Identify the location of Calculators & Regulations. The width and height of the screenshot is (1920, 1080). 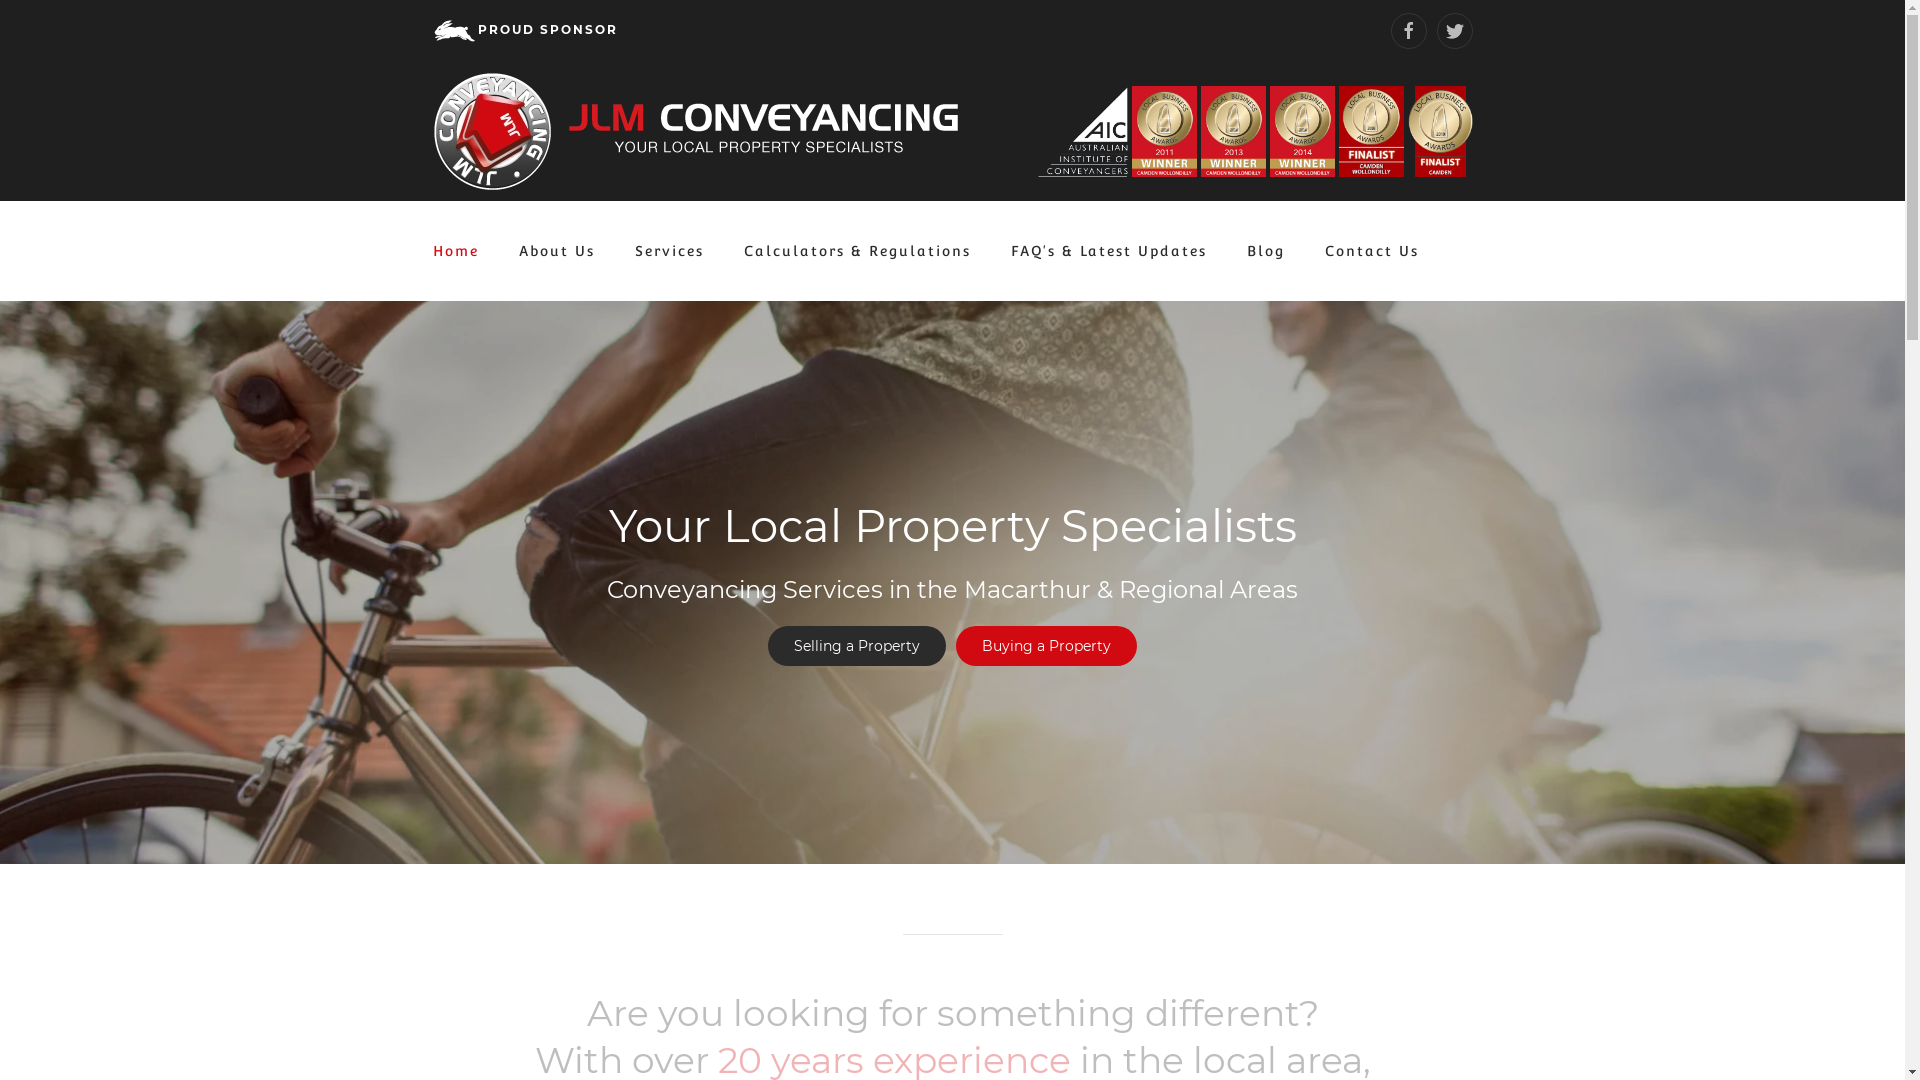
(858, 251).